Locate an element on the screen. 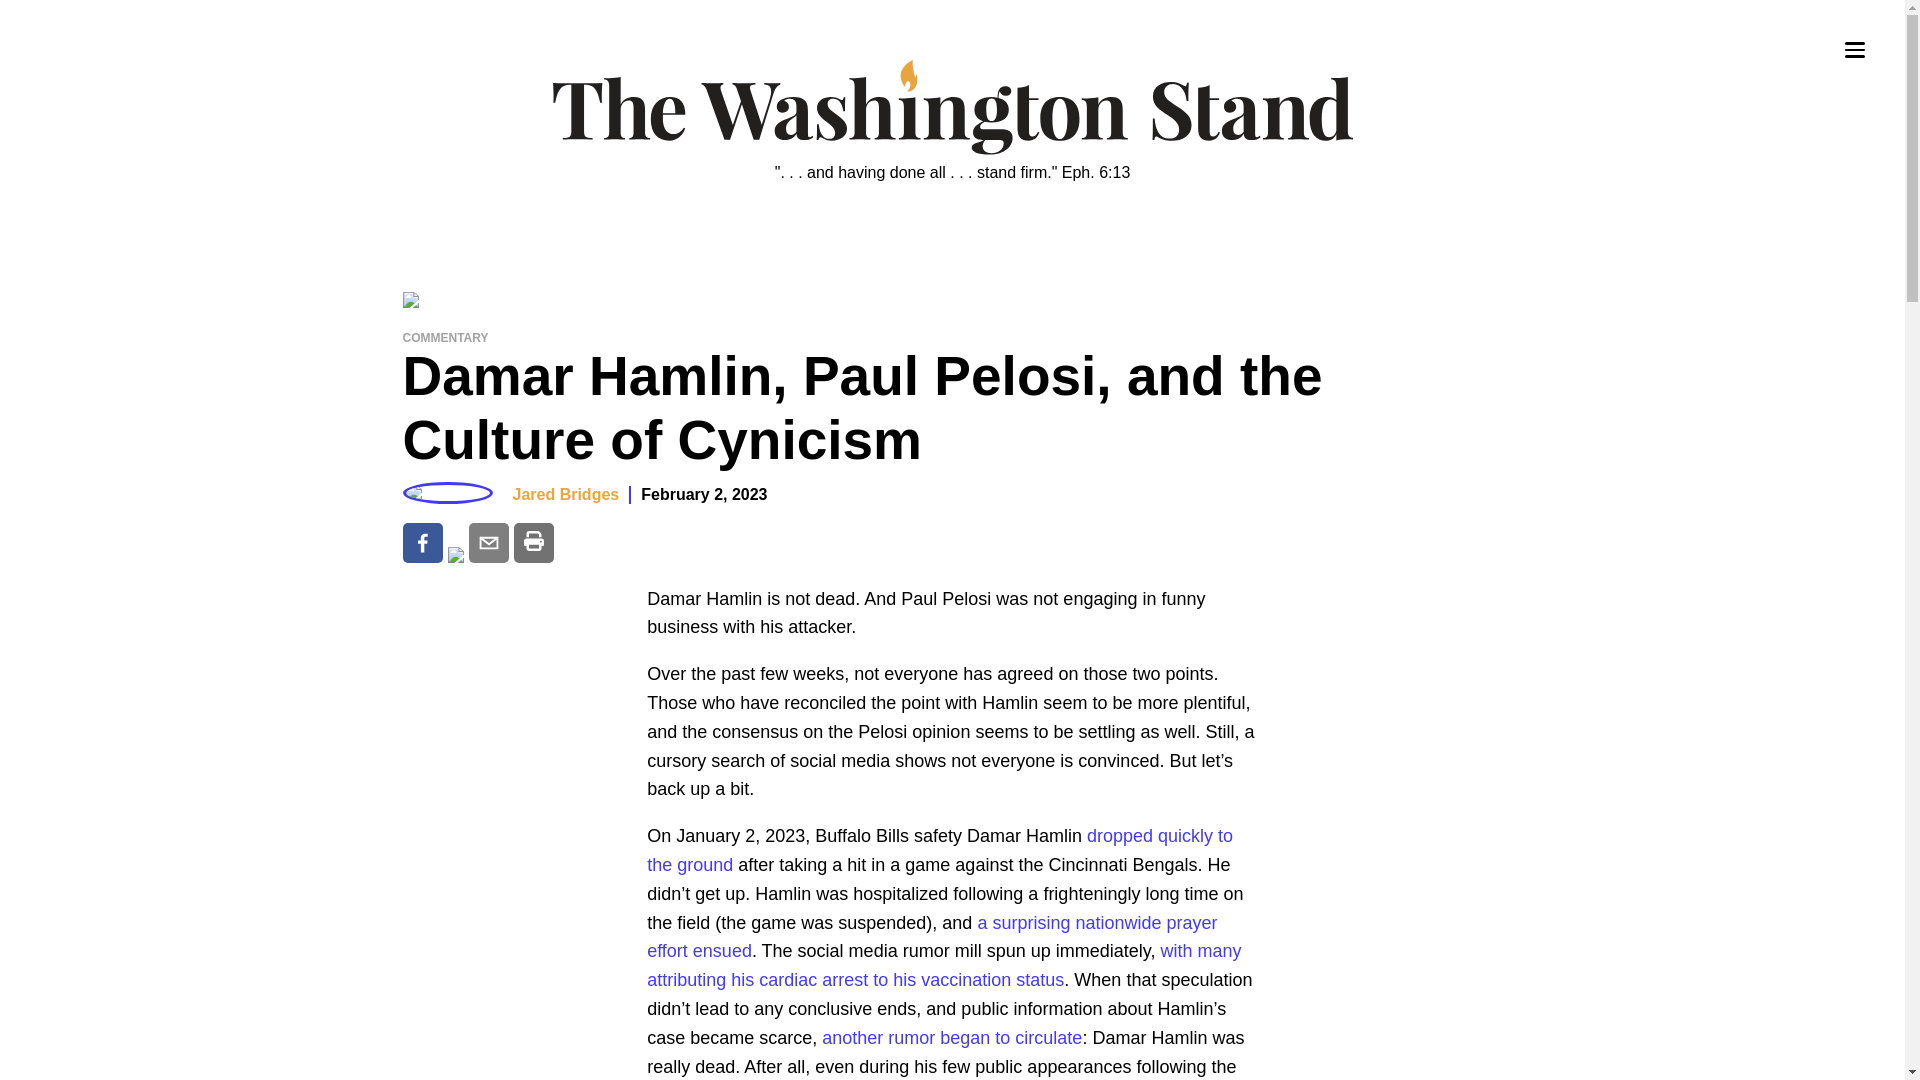  a surprising nationwide prayer effort ensued is located at coordinates (932, 937).